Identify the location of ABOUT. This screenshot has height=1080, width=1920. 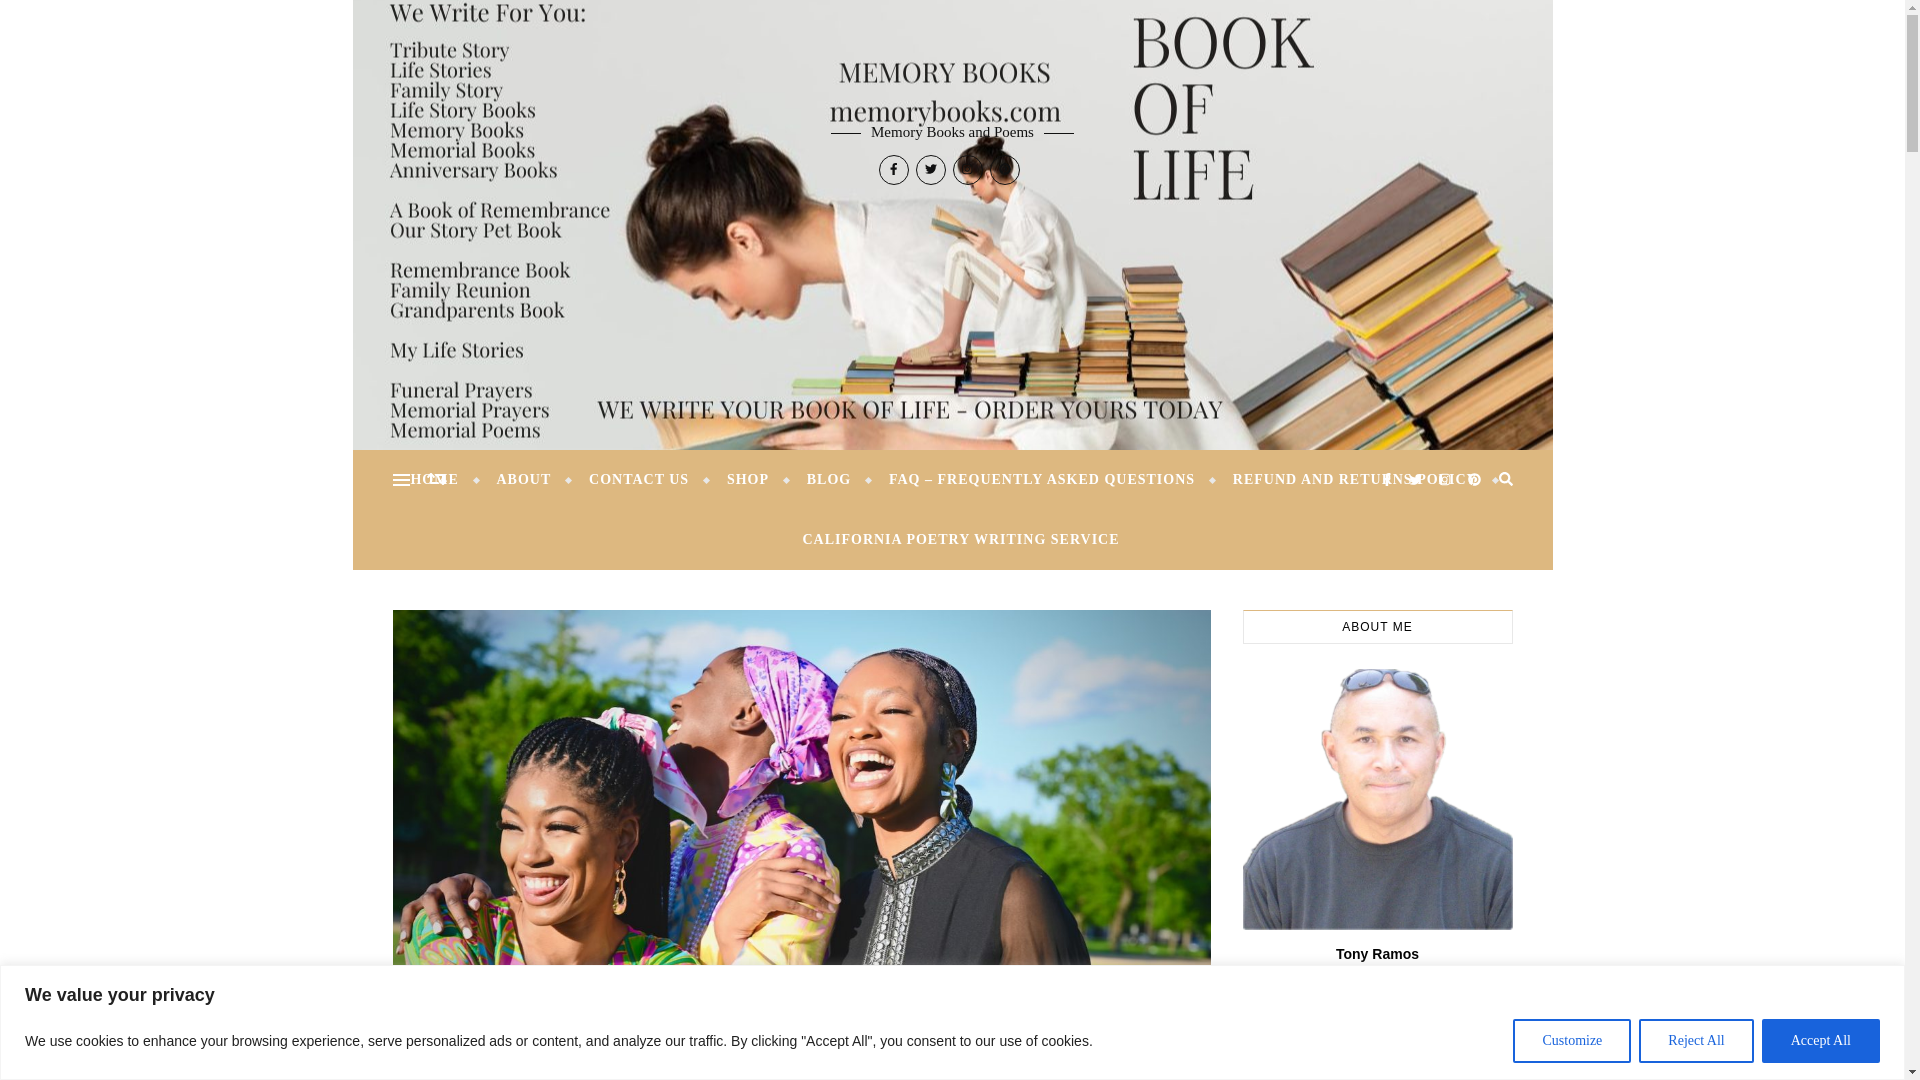
(523, 480).